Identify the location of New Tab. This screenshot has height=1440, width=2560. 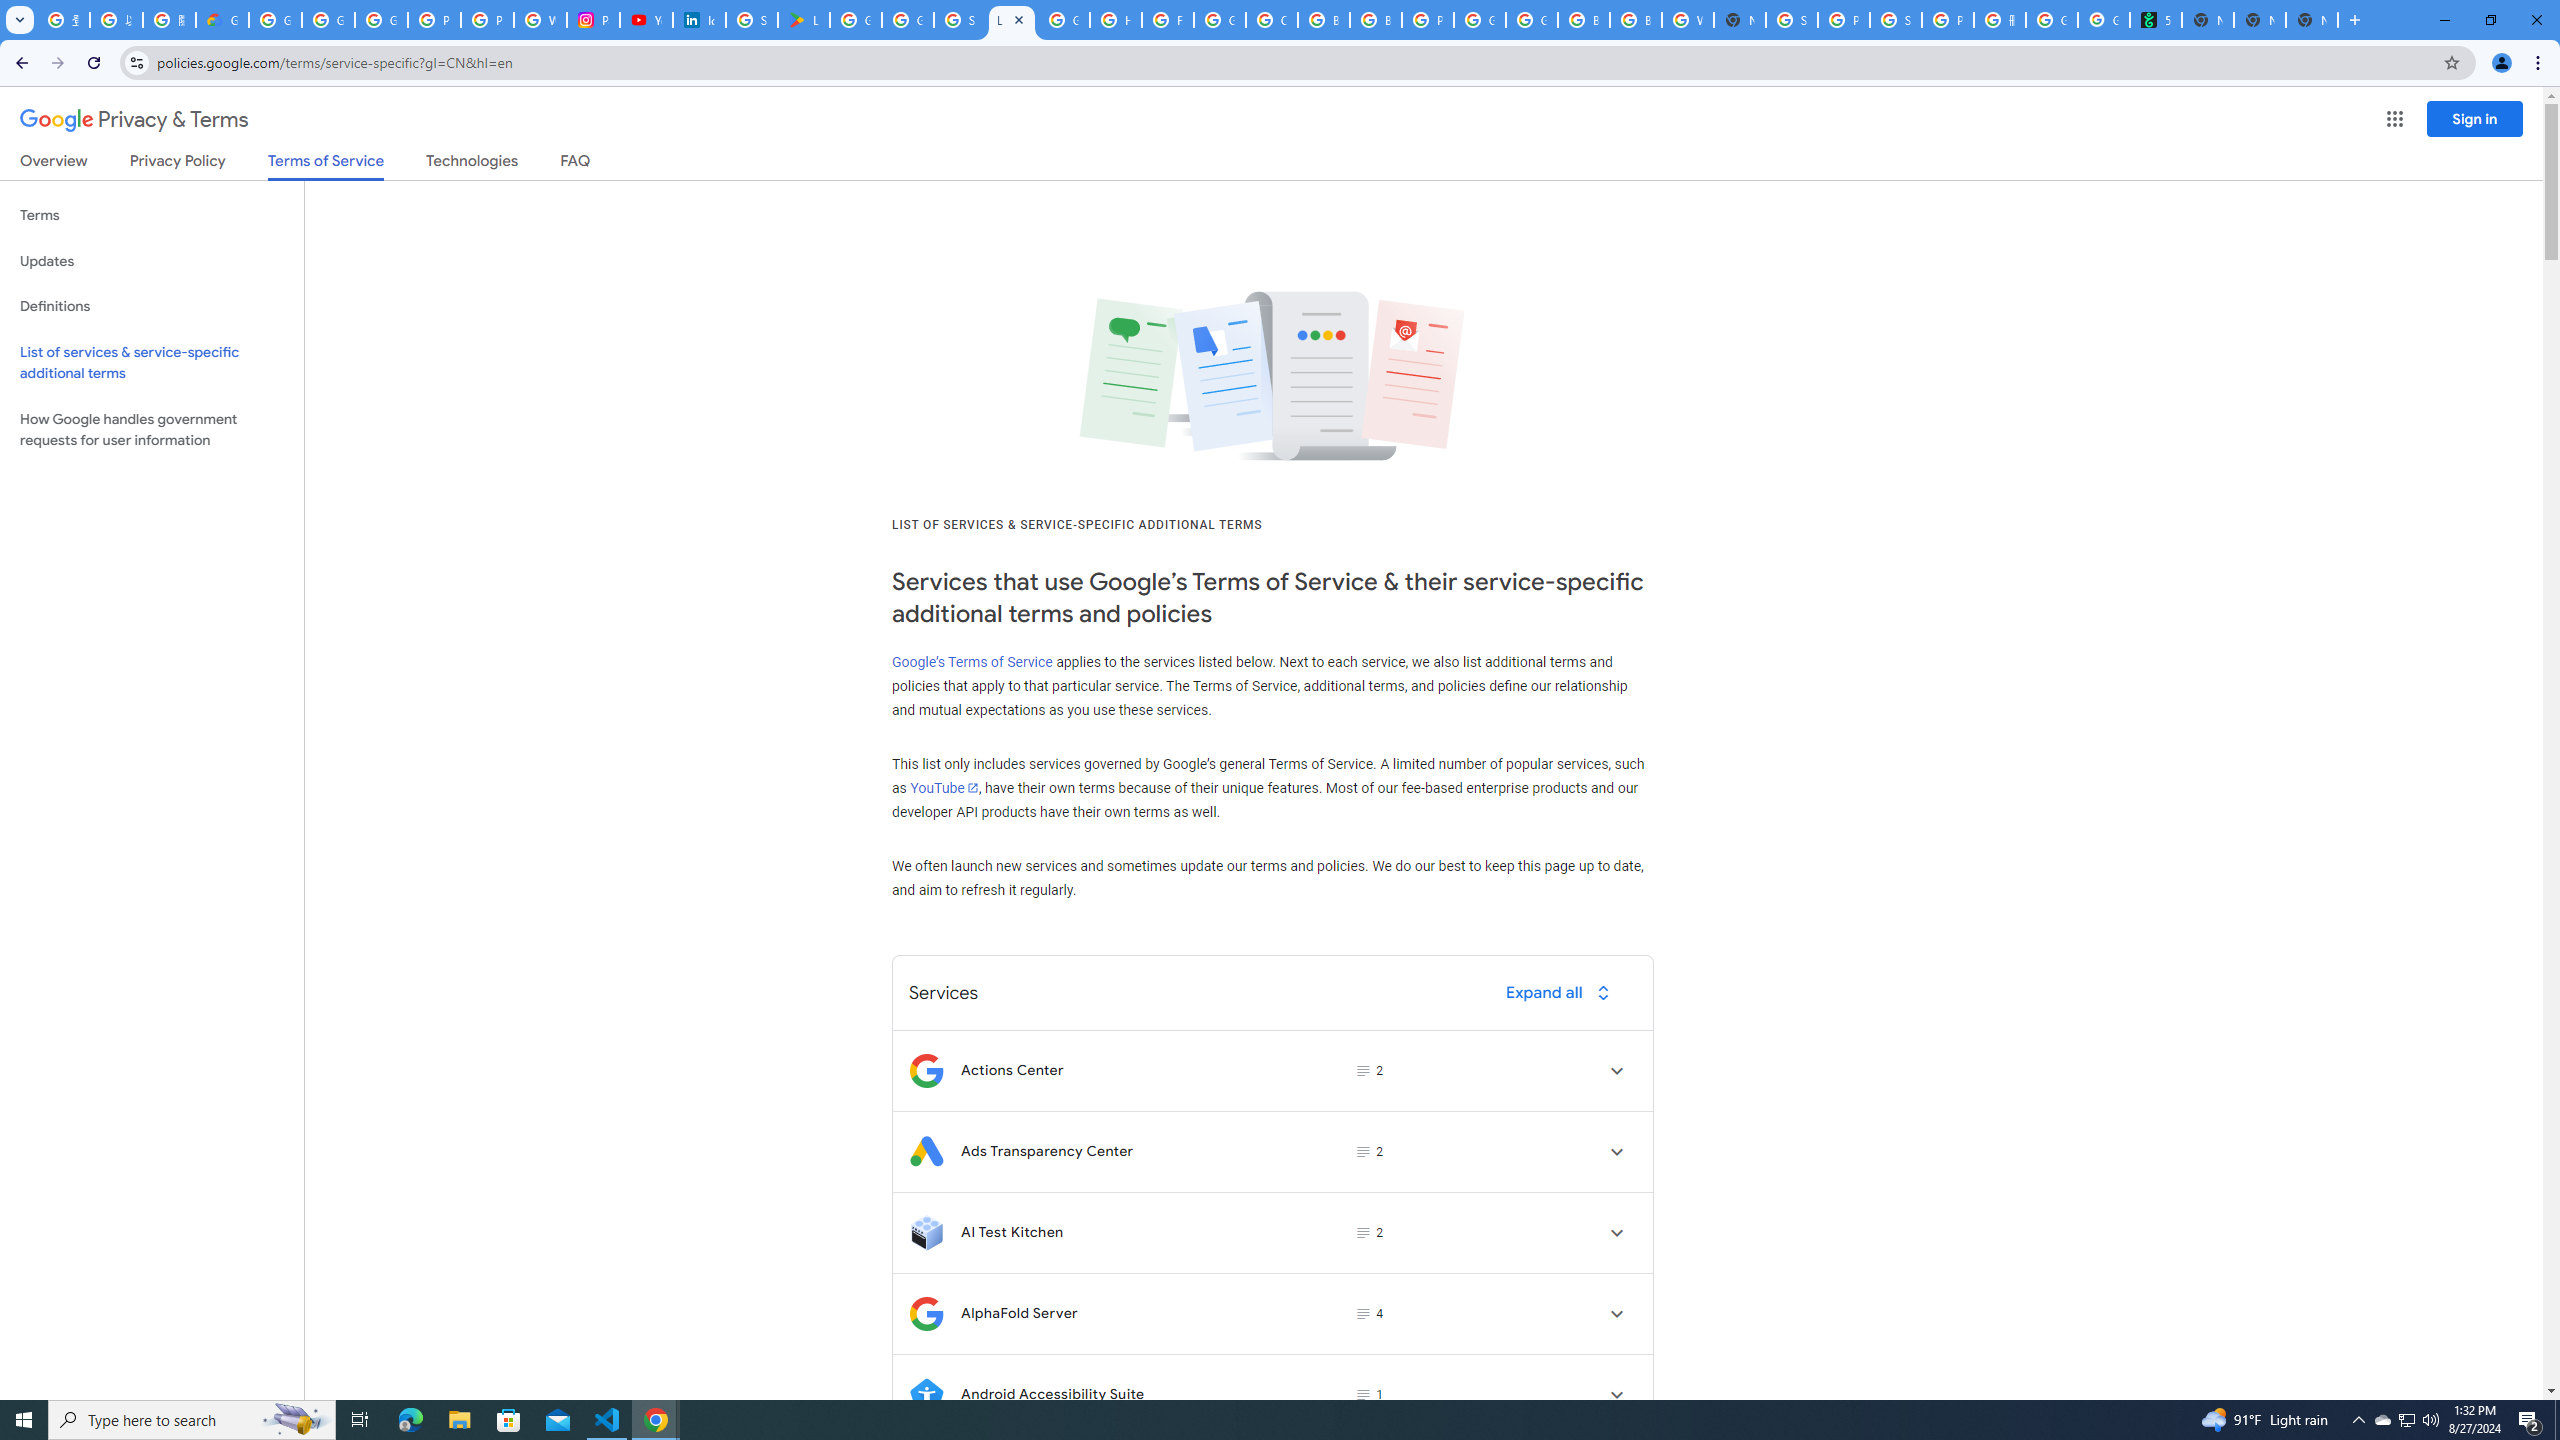
(2311, 20).